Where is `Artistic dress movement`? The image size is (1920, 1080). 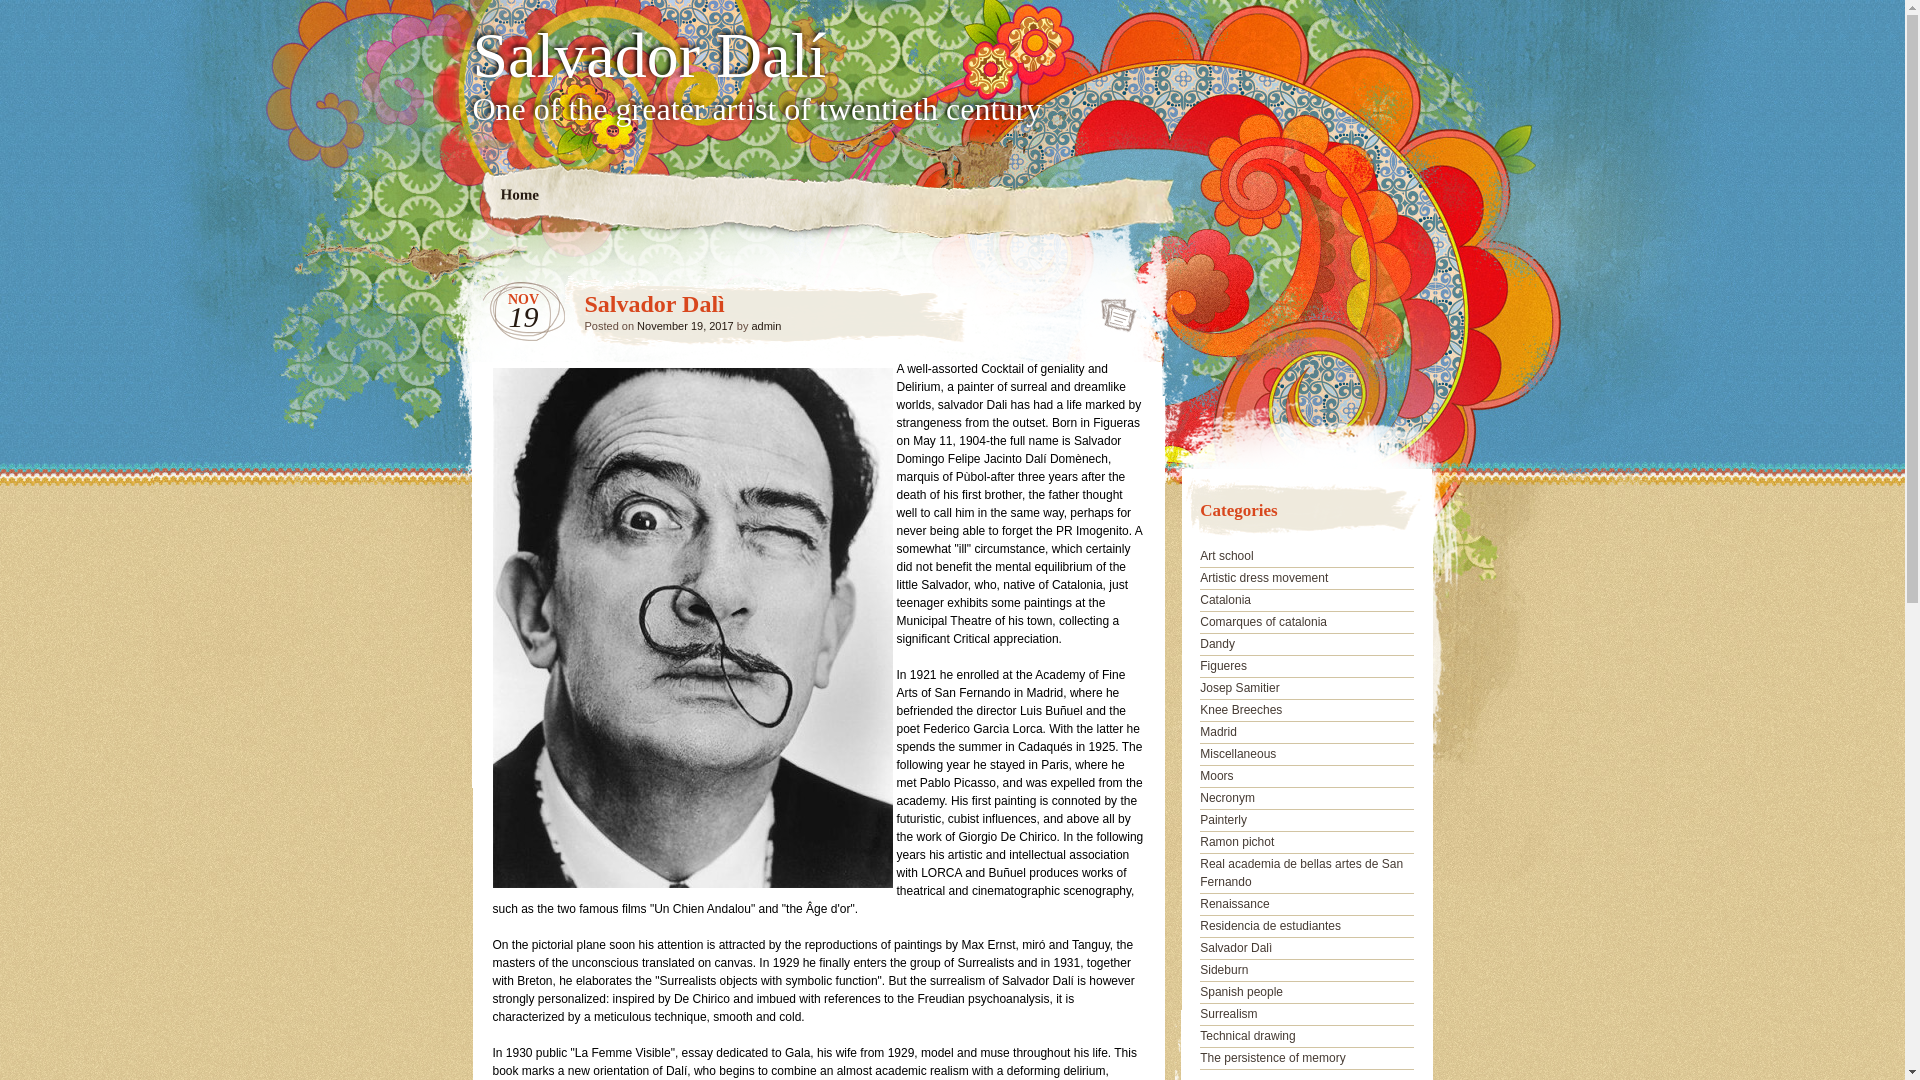 Artistic dress movement is located at coordinates (1264, 578).